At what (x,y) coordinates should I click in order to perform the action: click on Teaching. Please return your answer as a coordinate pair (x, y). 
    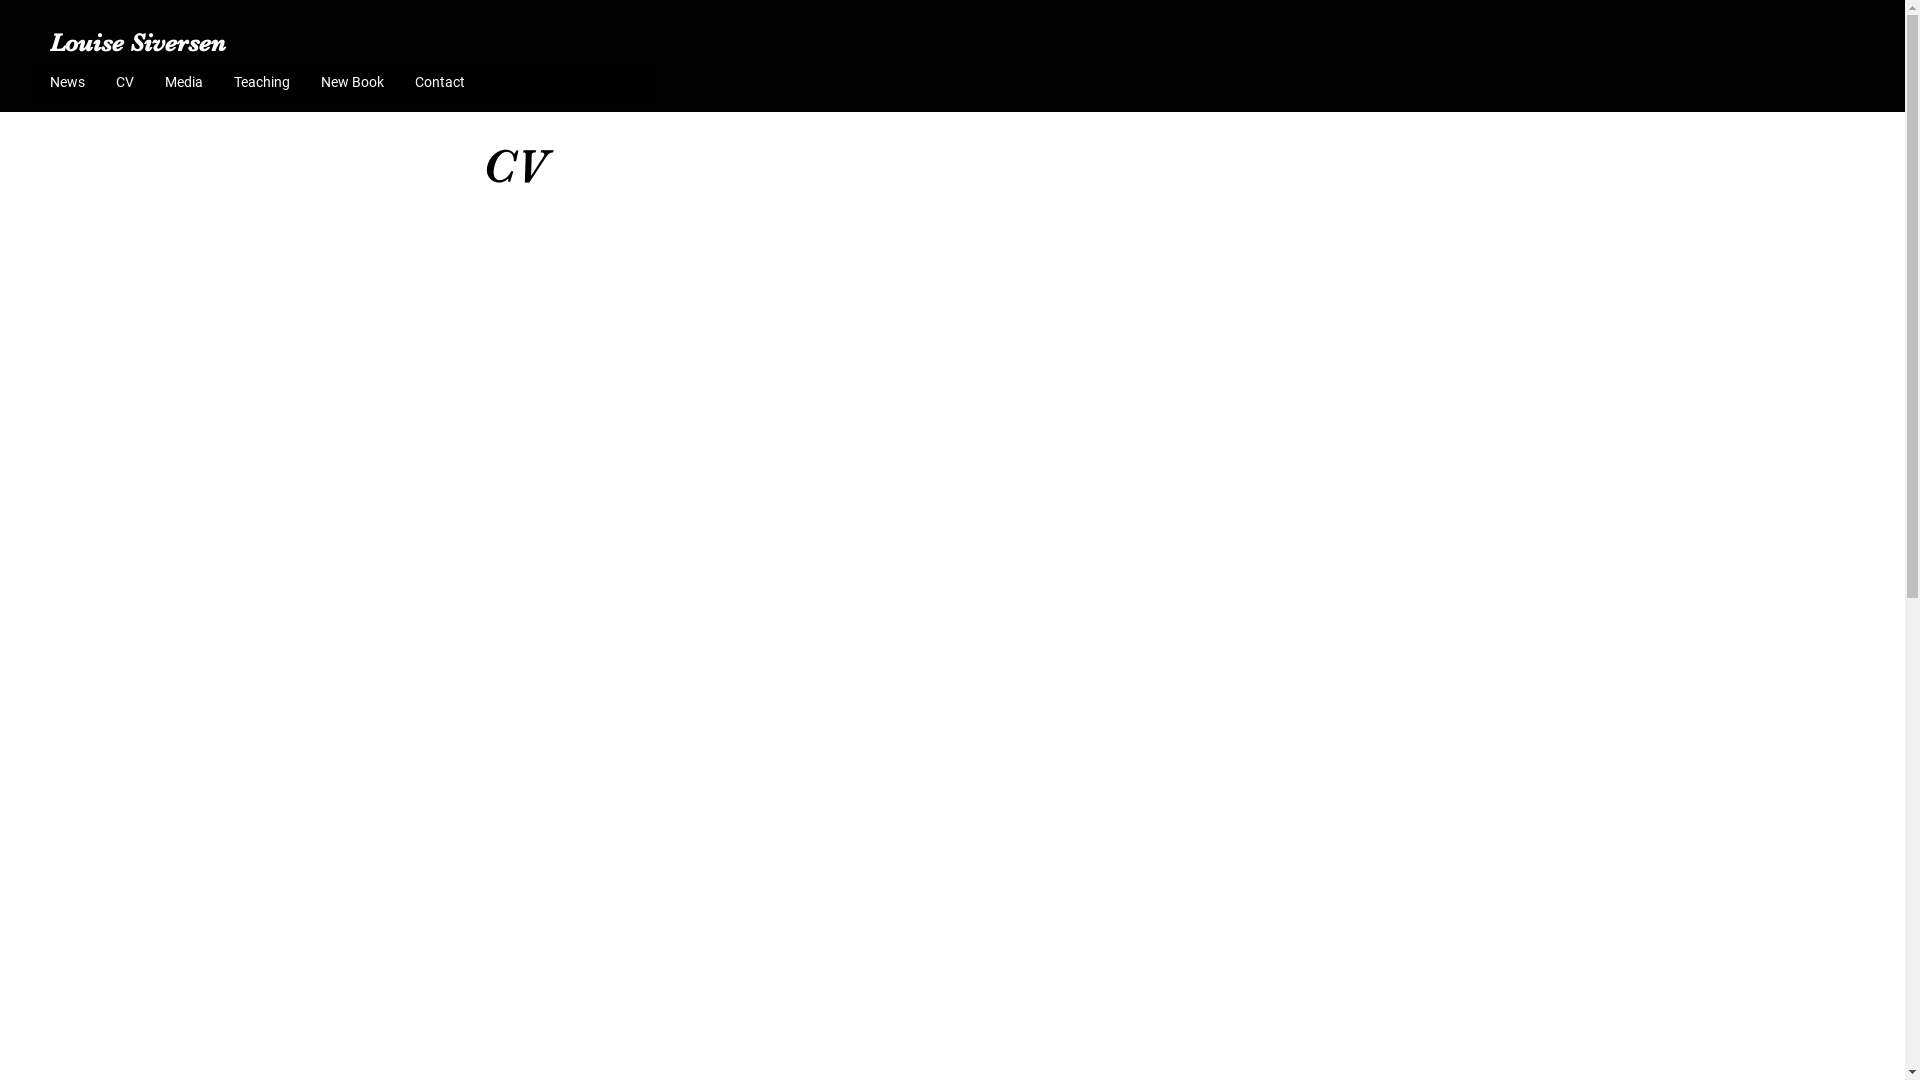
    Looking at the image, I should click on (262, 82).